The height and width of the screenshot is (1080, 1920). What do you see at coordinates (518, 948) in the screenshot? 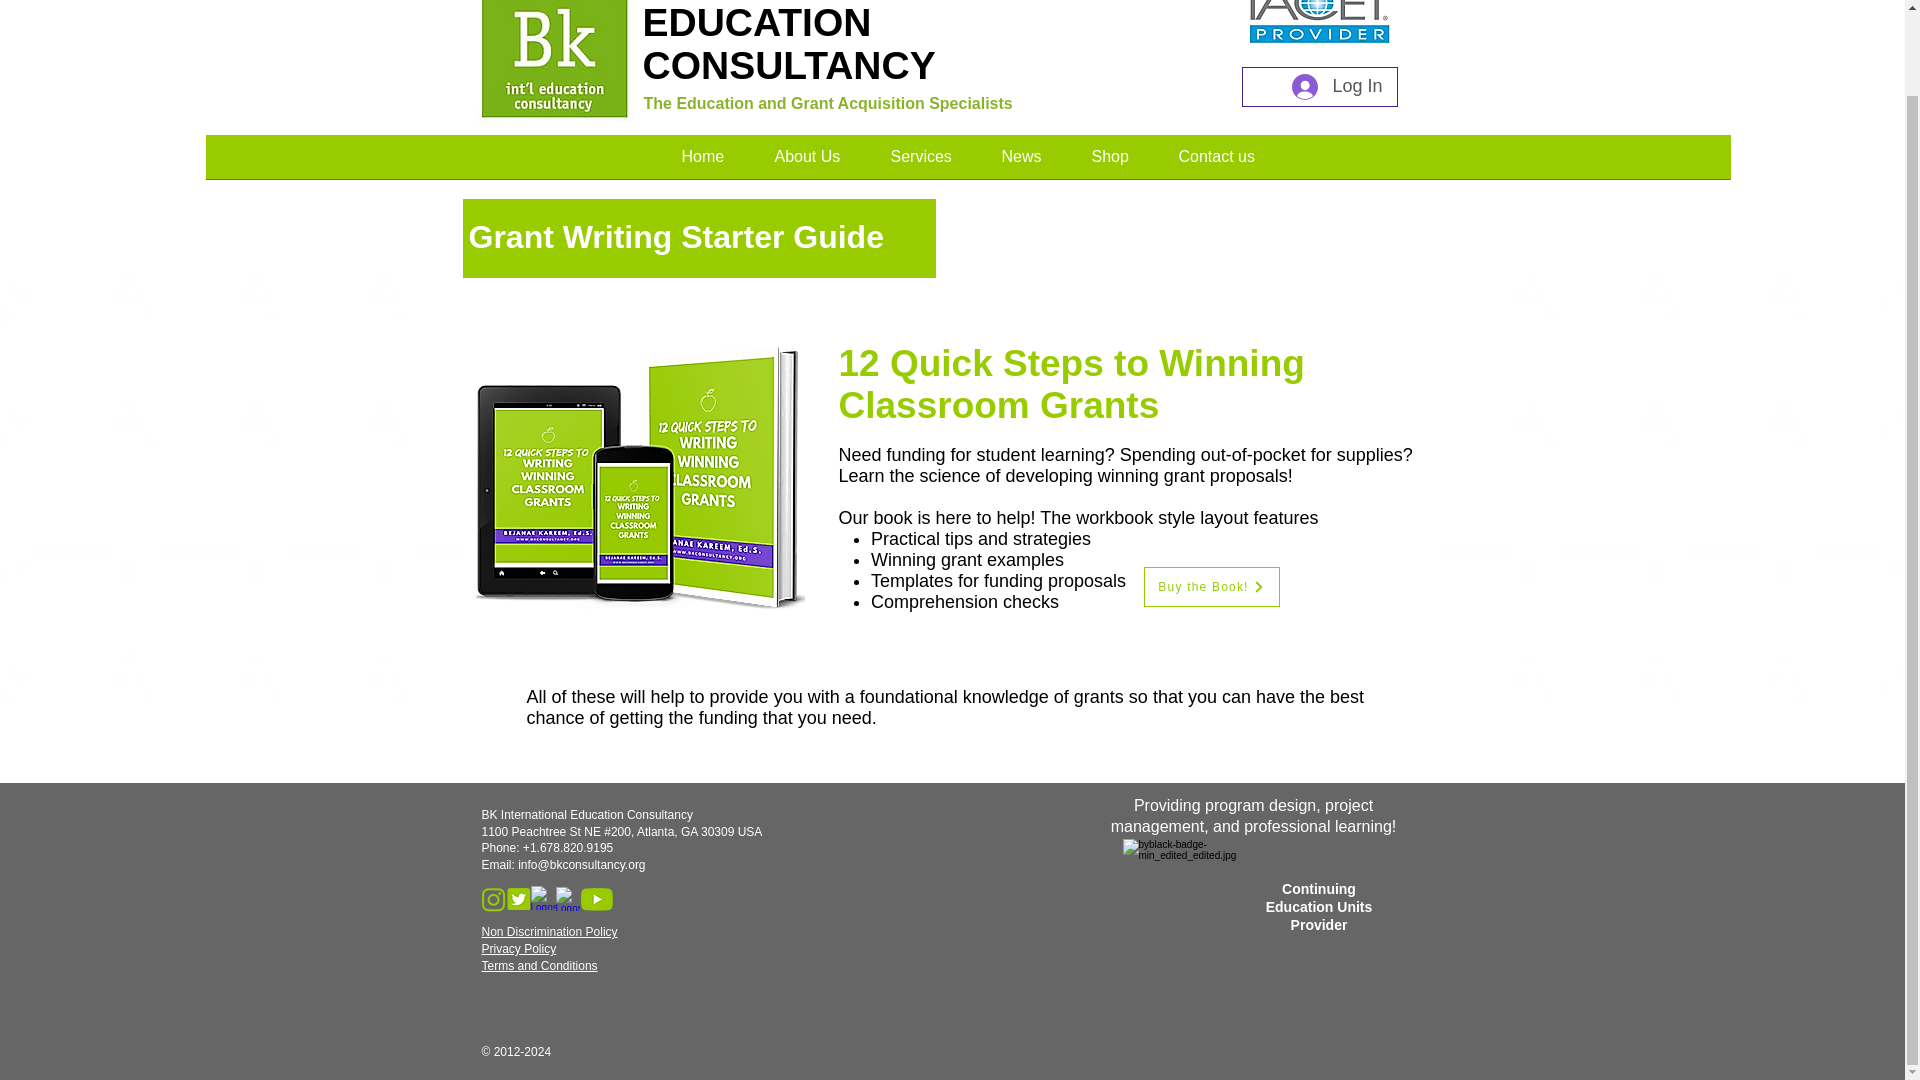
I see `Privacy Policy` at bounding box center [518, 948].